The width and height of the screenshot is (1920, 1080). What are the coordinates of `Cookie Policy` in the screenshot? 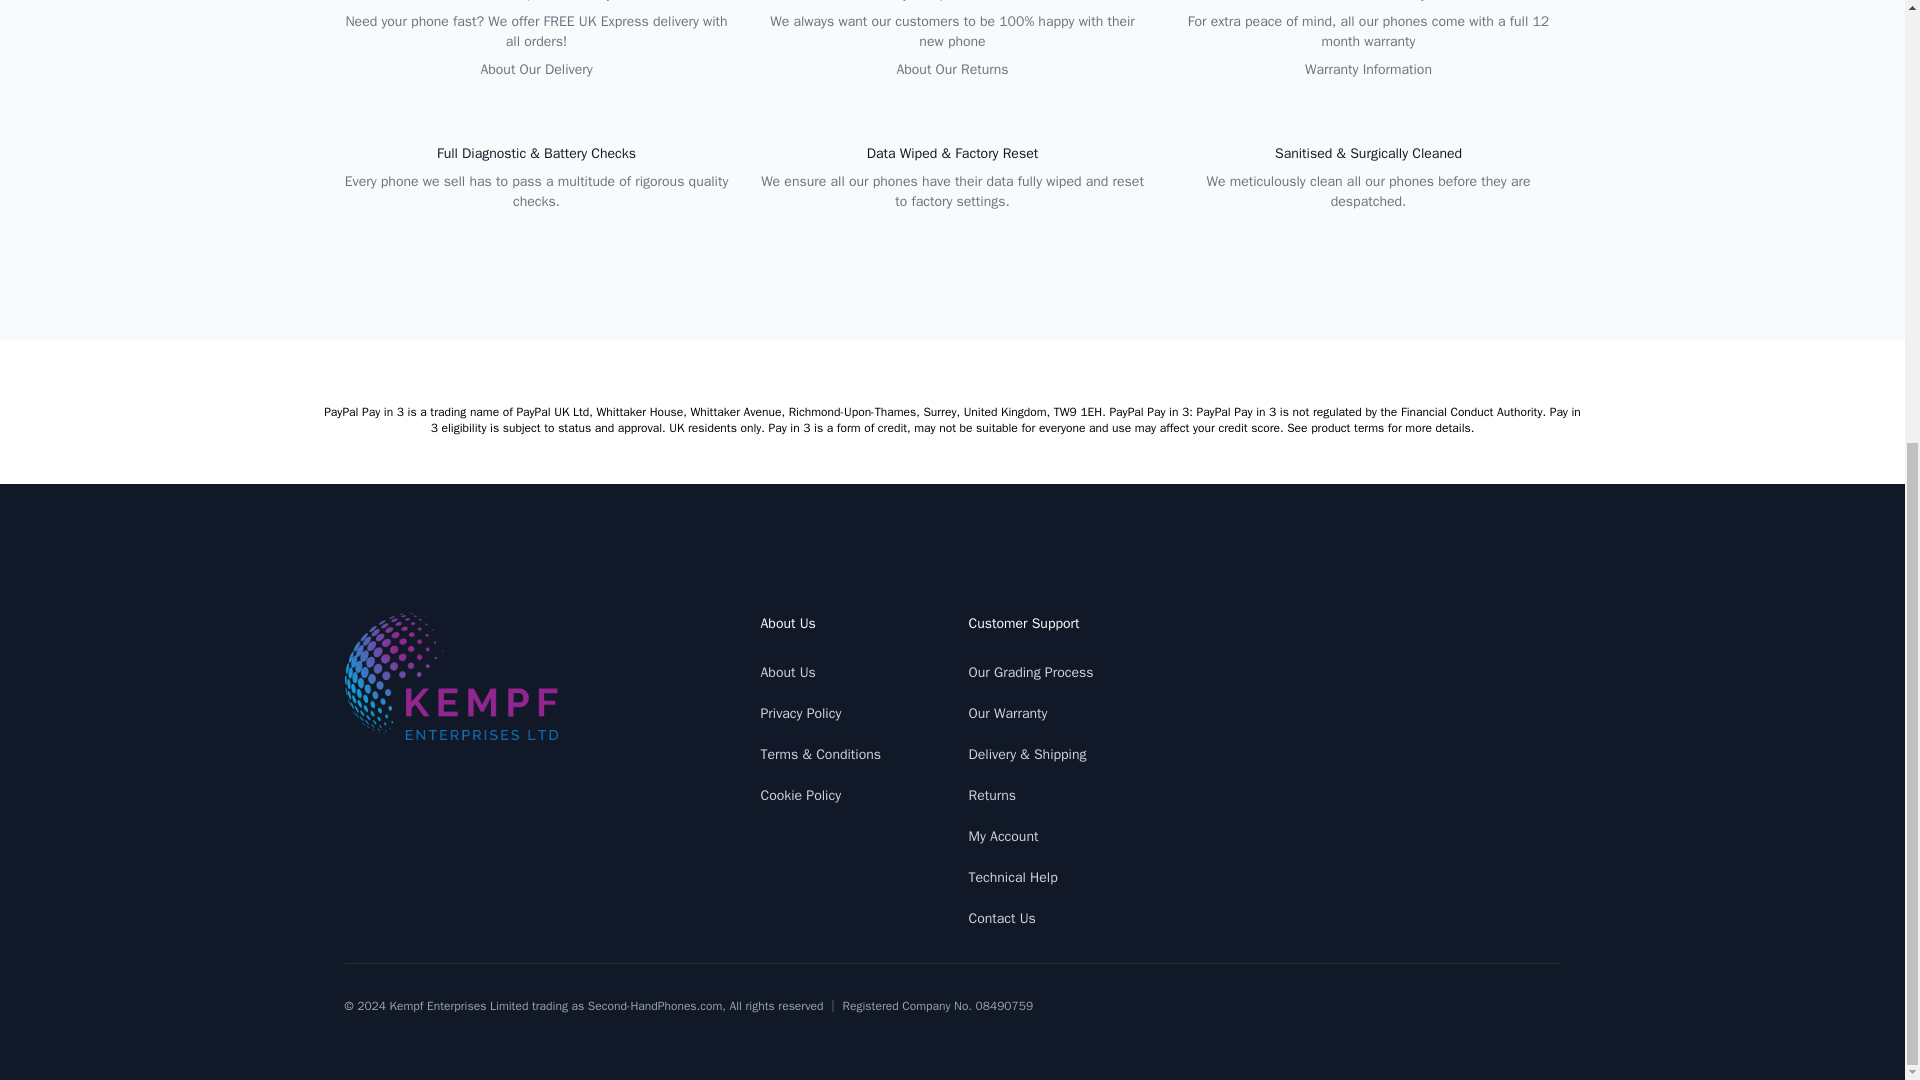 It's located at (800, 795).